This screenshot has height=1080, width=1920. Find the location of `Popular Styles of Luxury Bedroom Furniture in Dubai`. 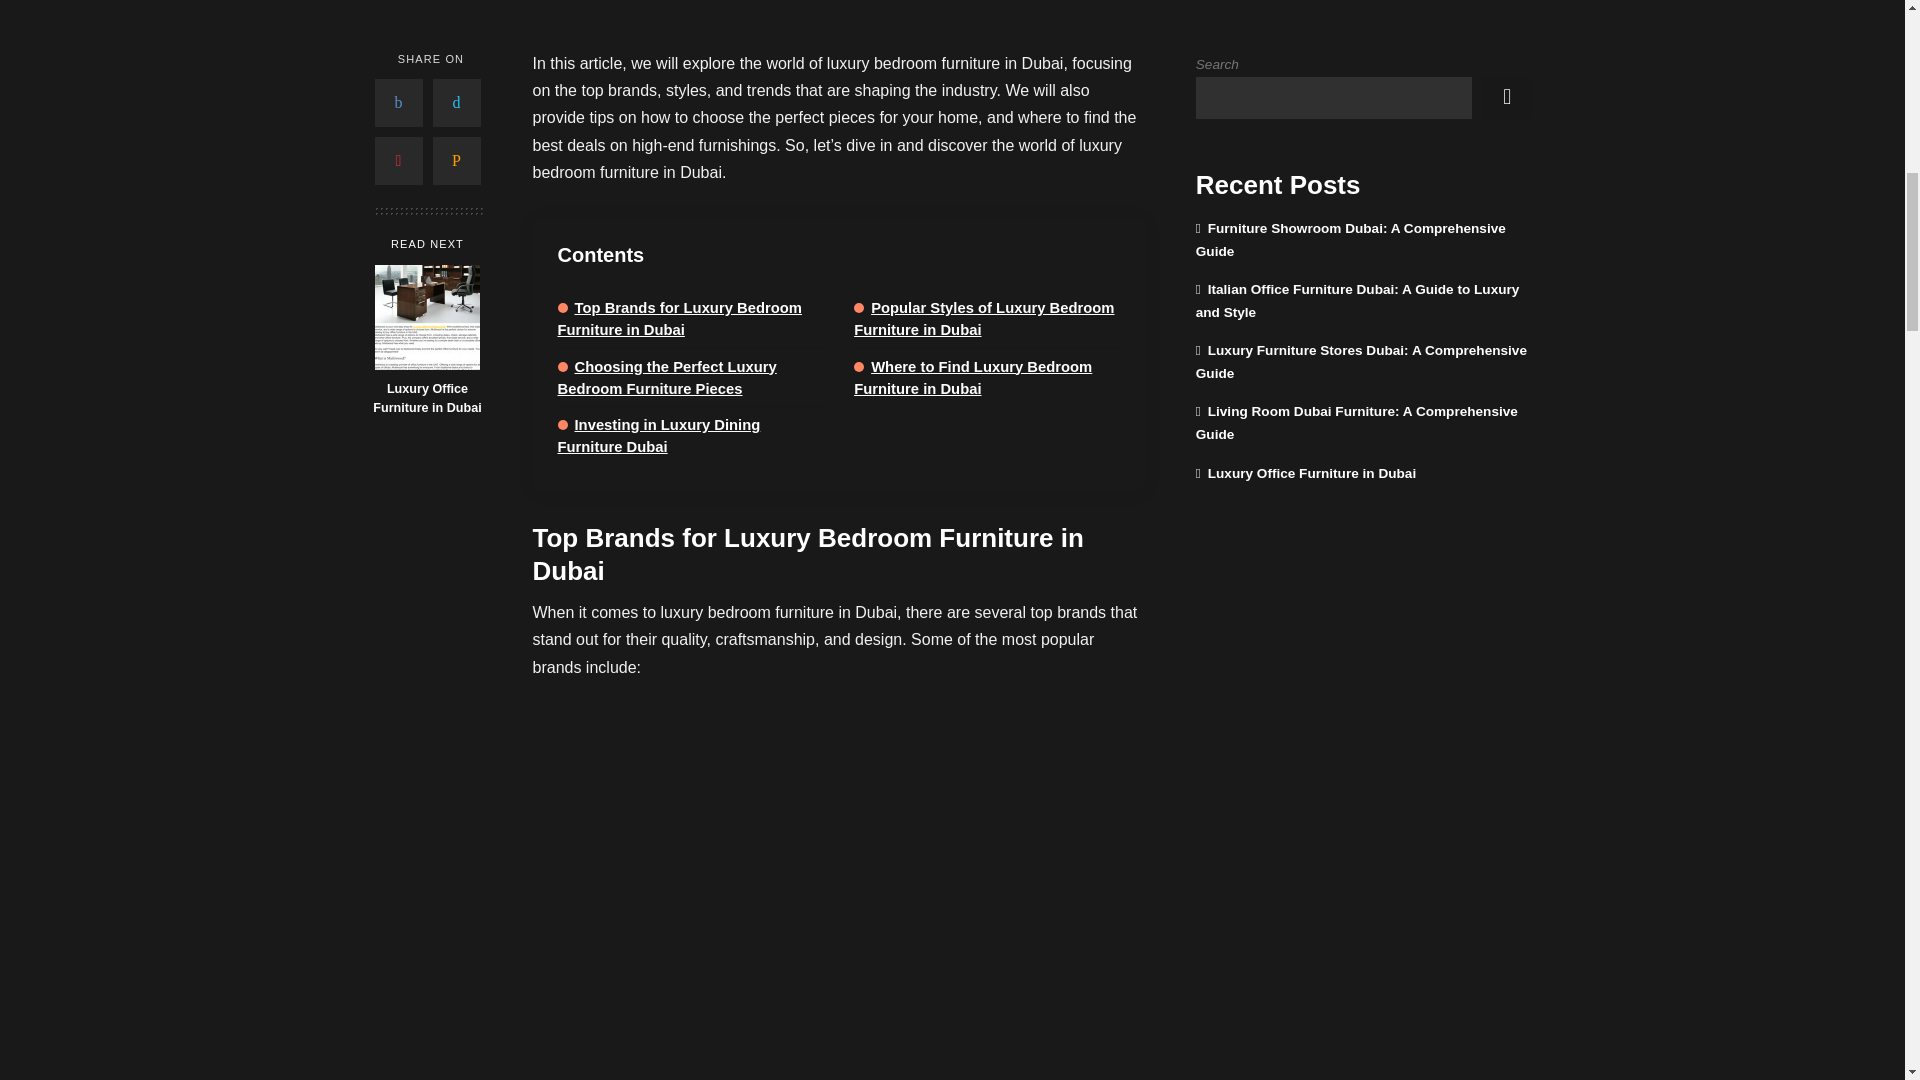

Popular Styles of Luxury Bedroom Furniture in Dubai is located at coordinates (984, 319).